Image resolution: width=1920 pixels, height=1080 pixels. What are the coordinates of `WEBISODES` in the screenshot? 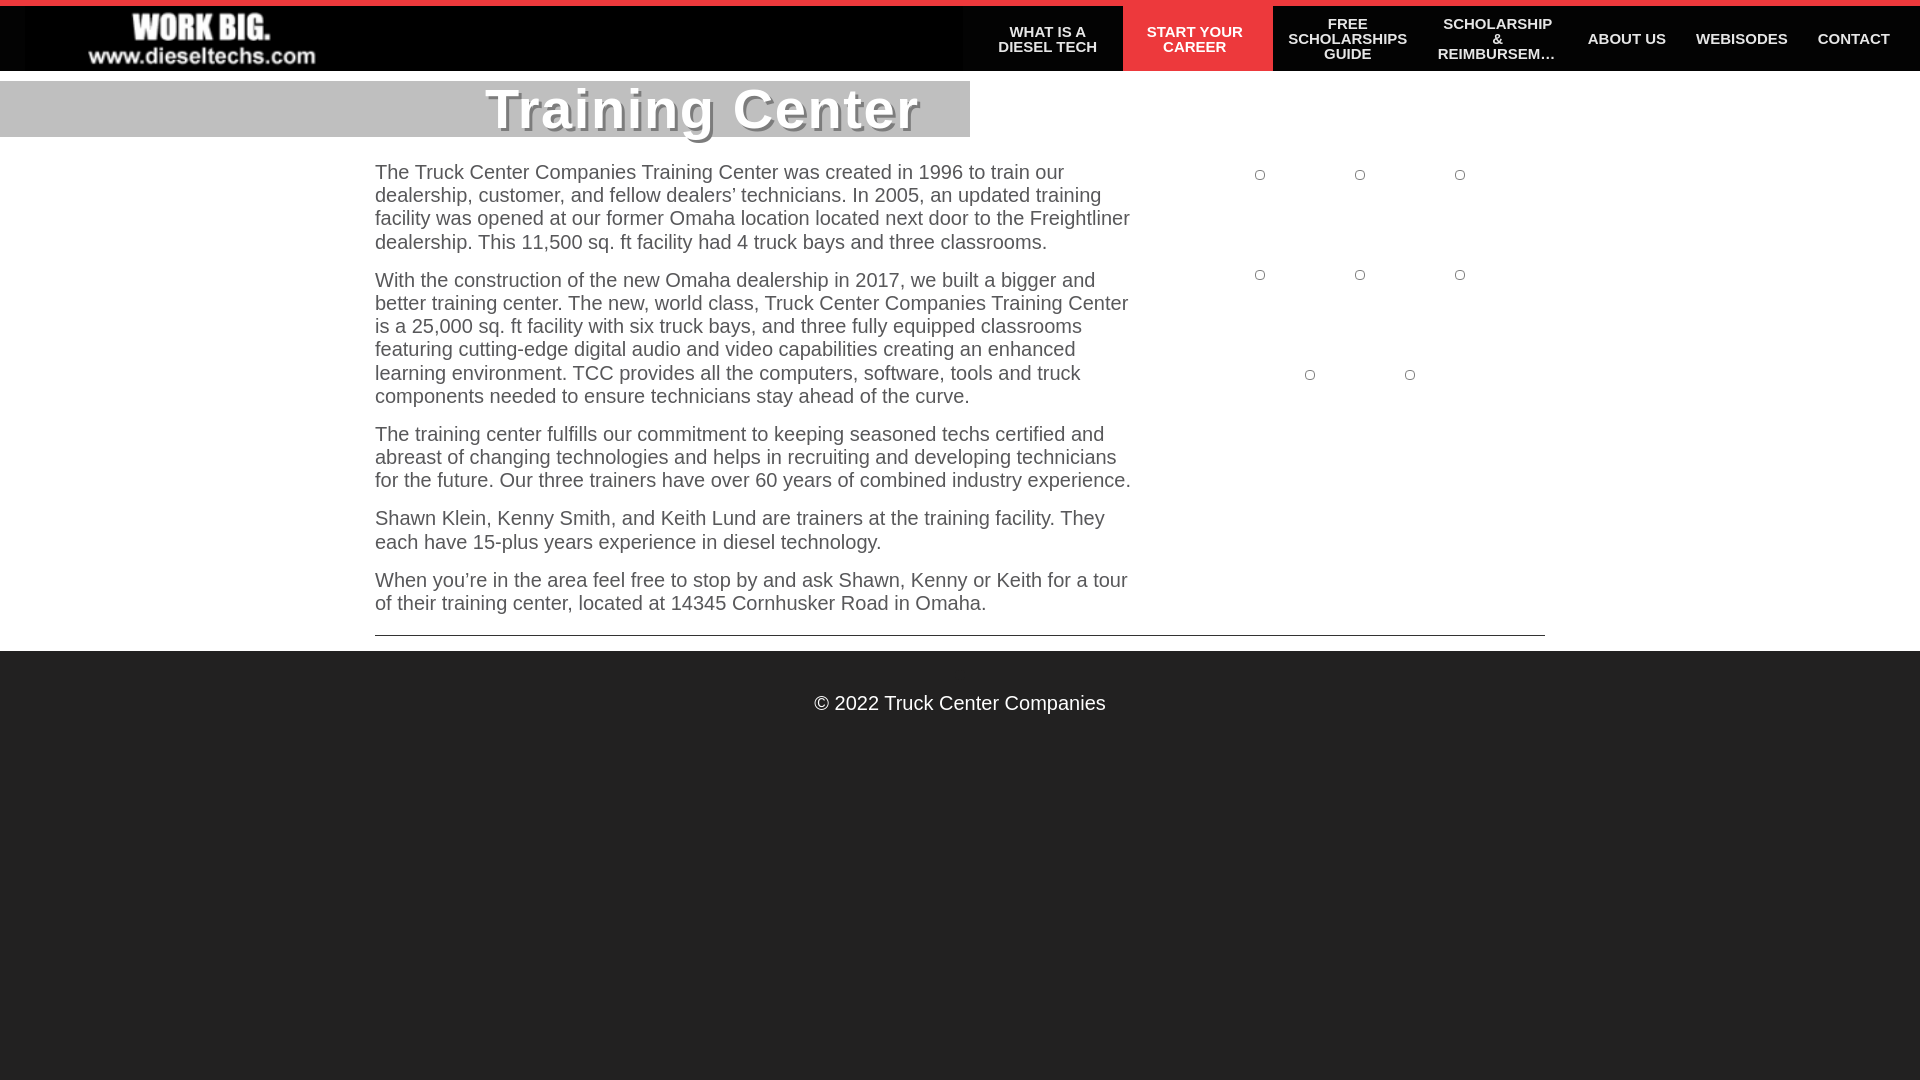 It's located at (1742, 38).